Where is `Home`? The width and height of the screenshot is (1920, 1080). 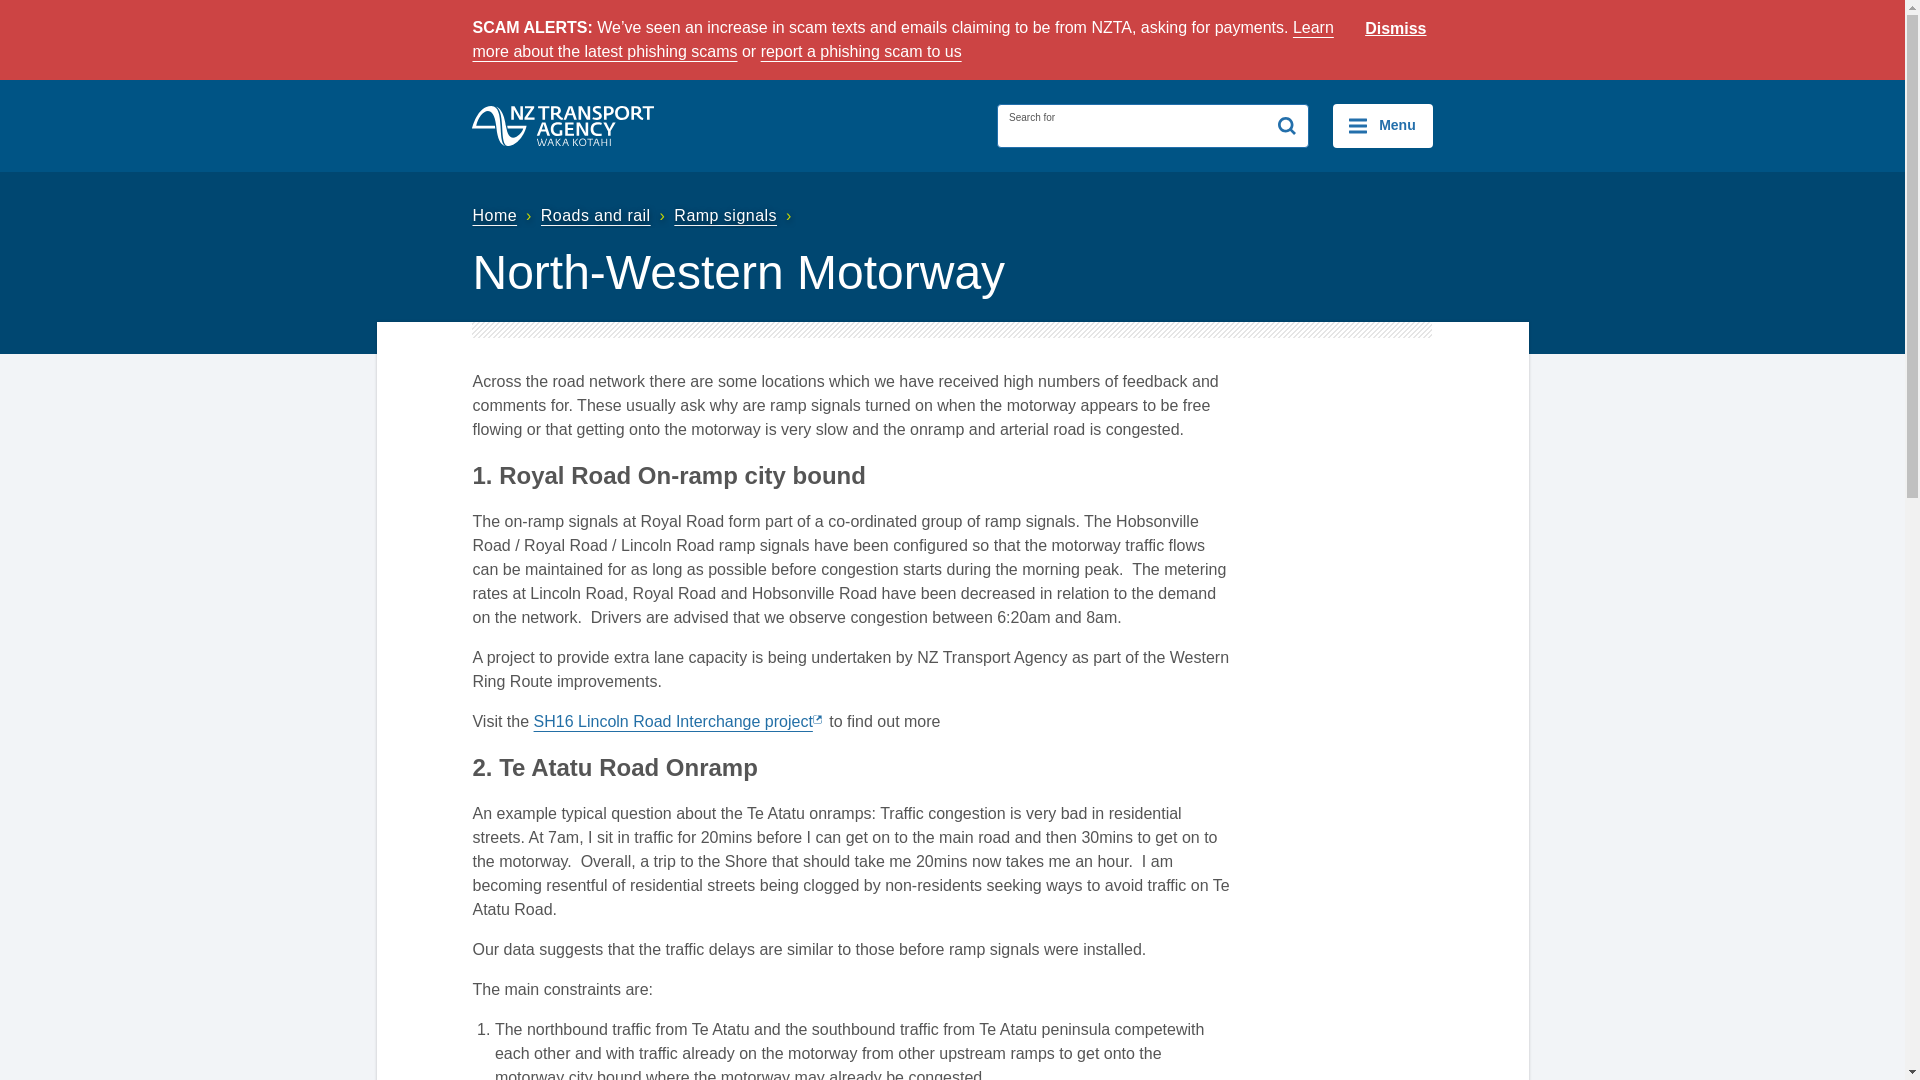 Home is located at coordinates (504, 215).